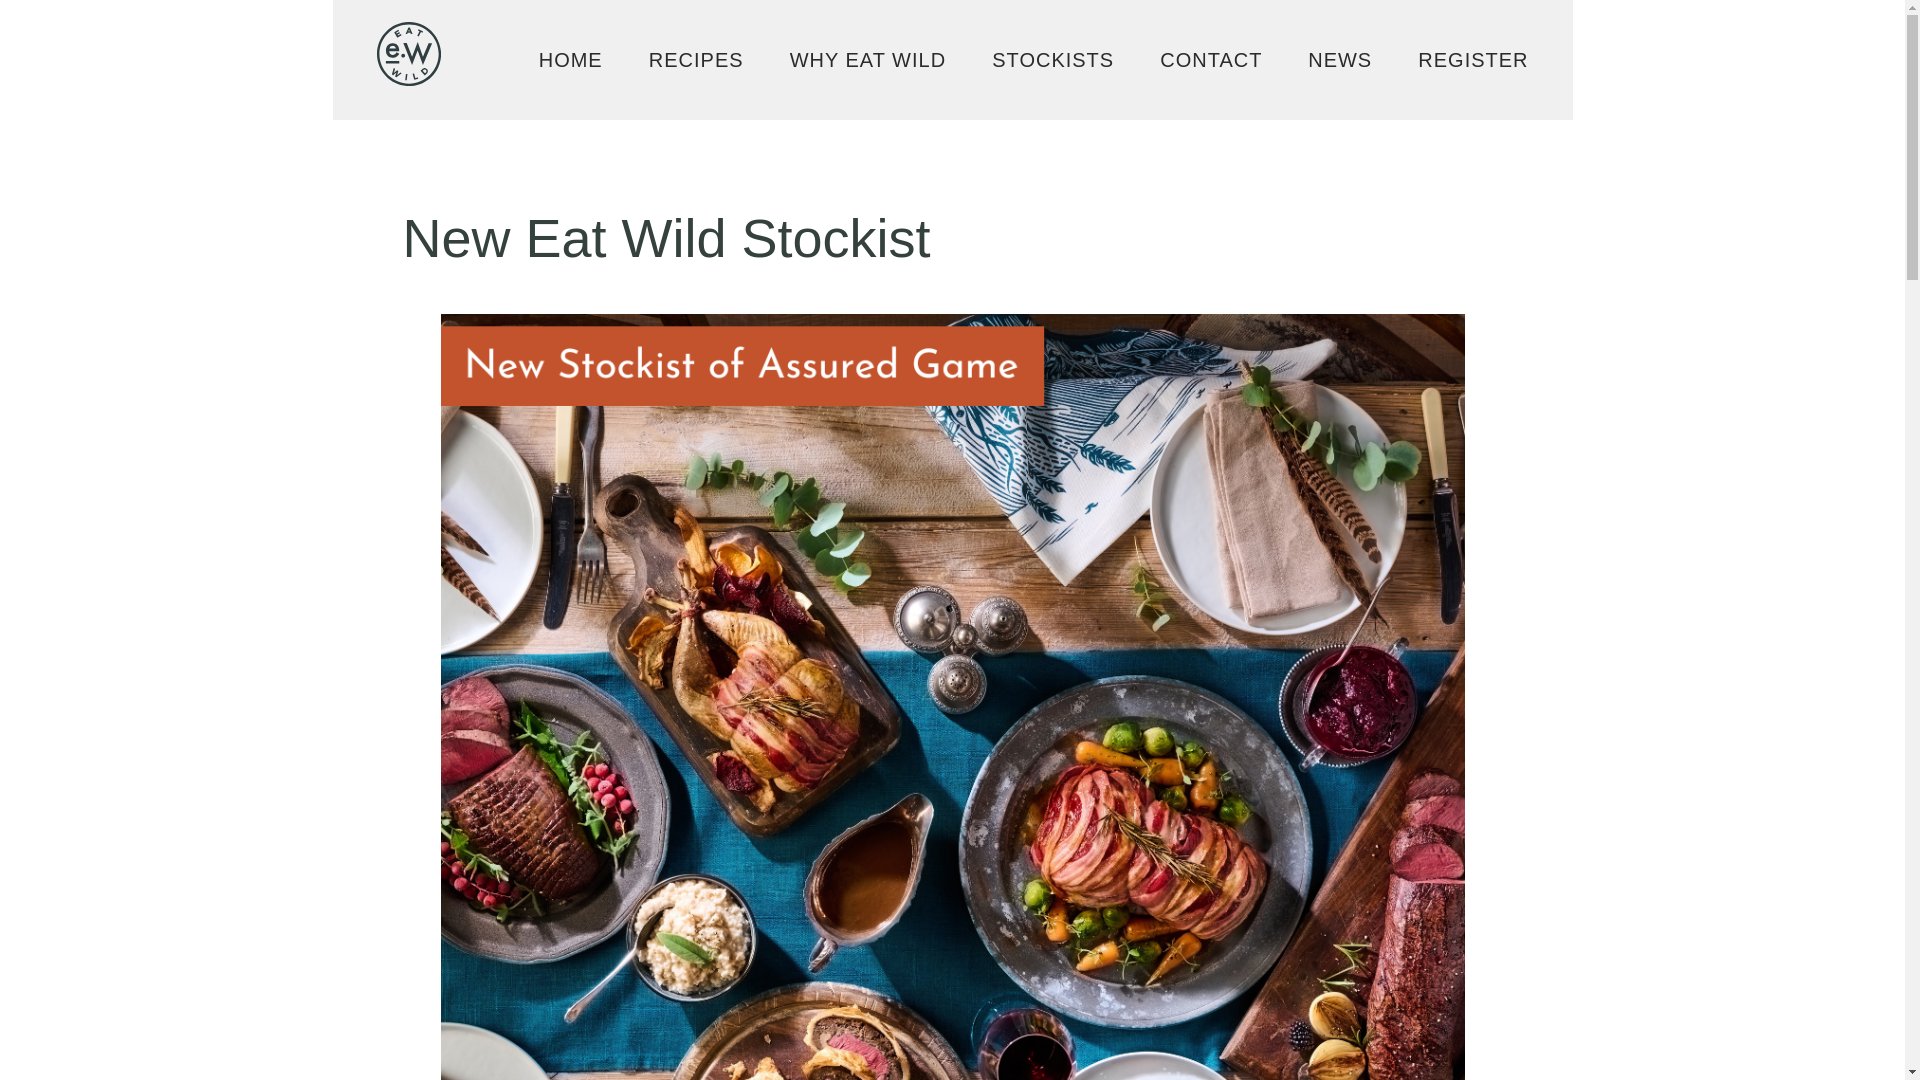 This screenshot has height=1080, width=1920. What do you see at coordinates (1052, 58) in the screenshot?
I see `STOCKISTS` at bounding box center [1052, 58].